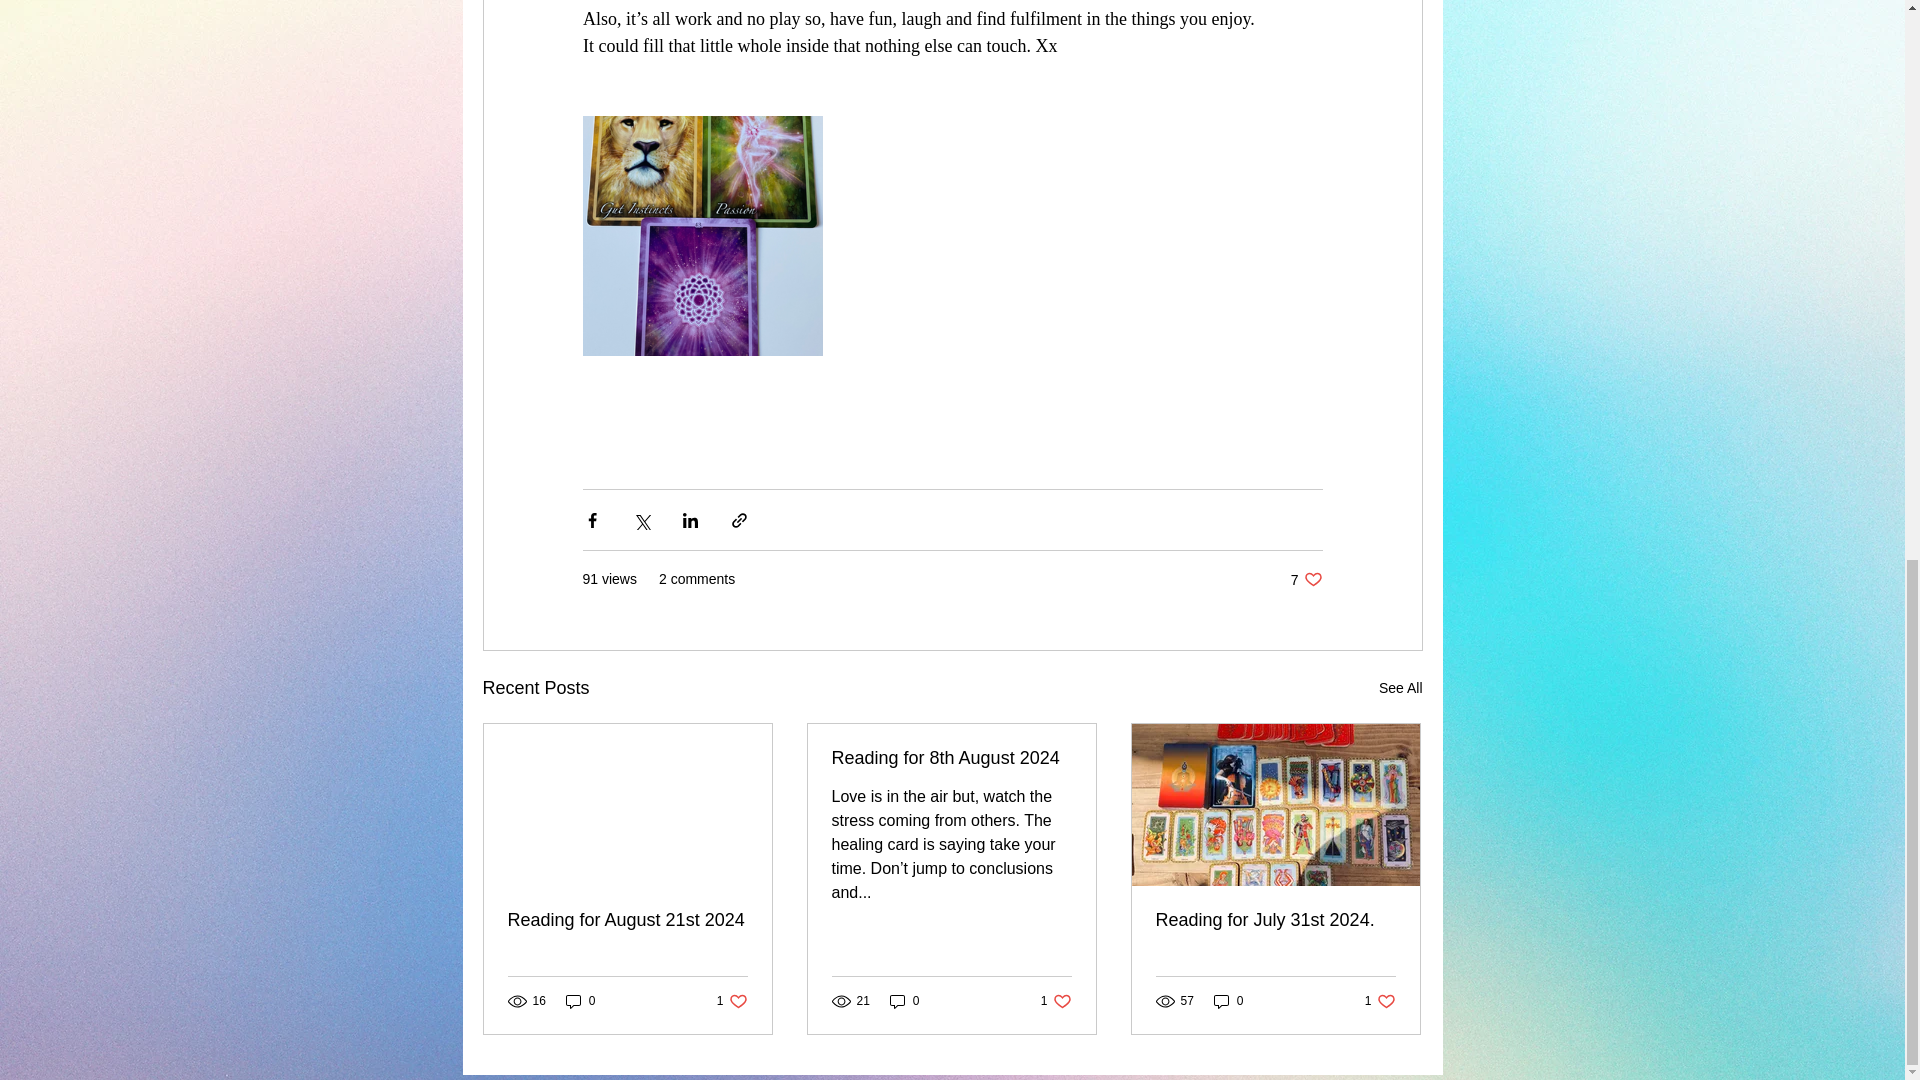  What do you see at coordinates (732, 1001) in the screenshot?
I see `See All` at bounding box center [732, 1001].